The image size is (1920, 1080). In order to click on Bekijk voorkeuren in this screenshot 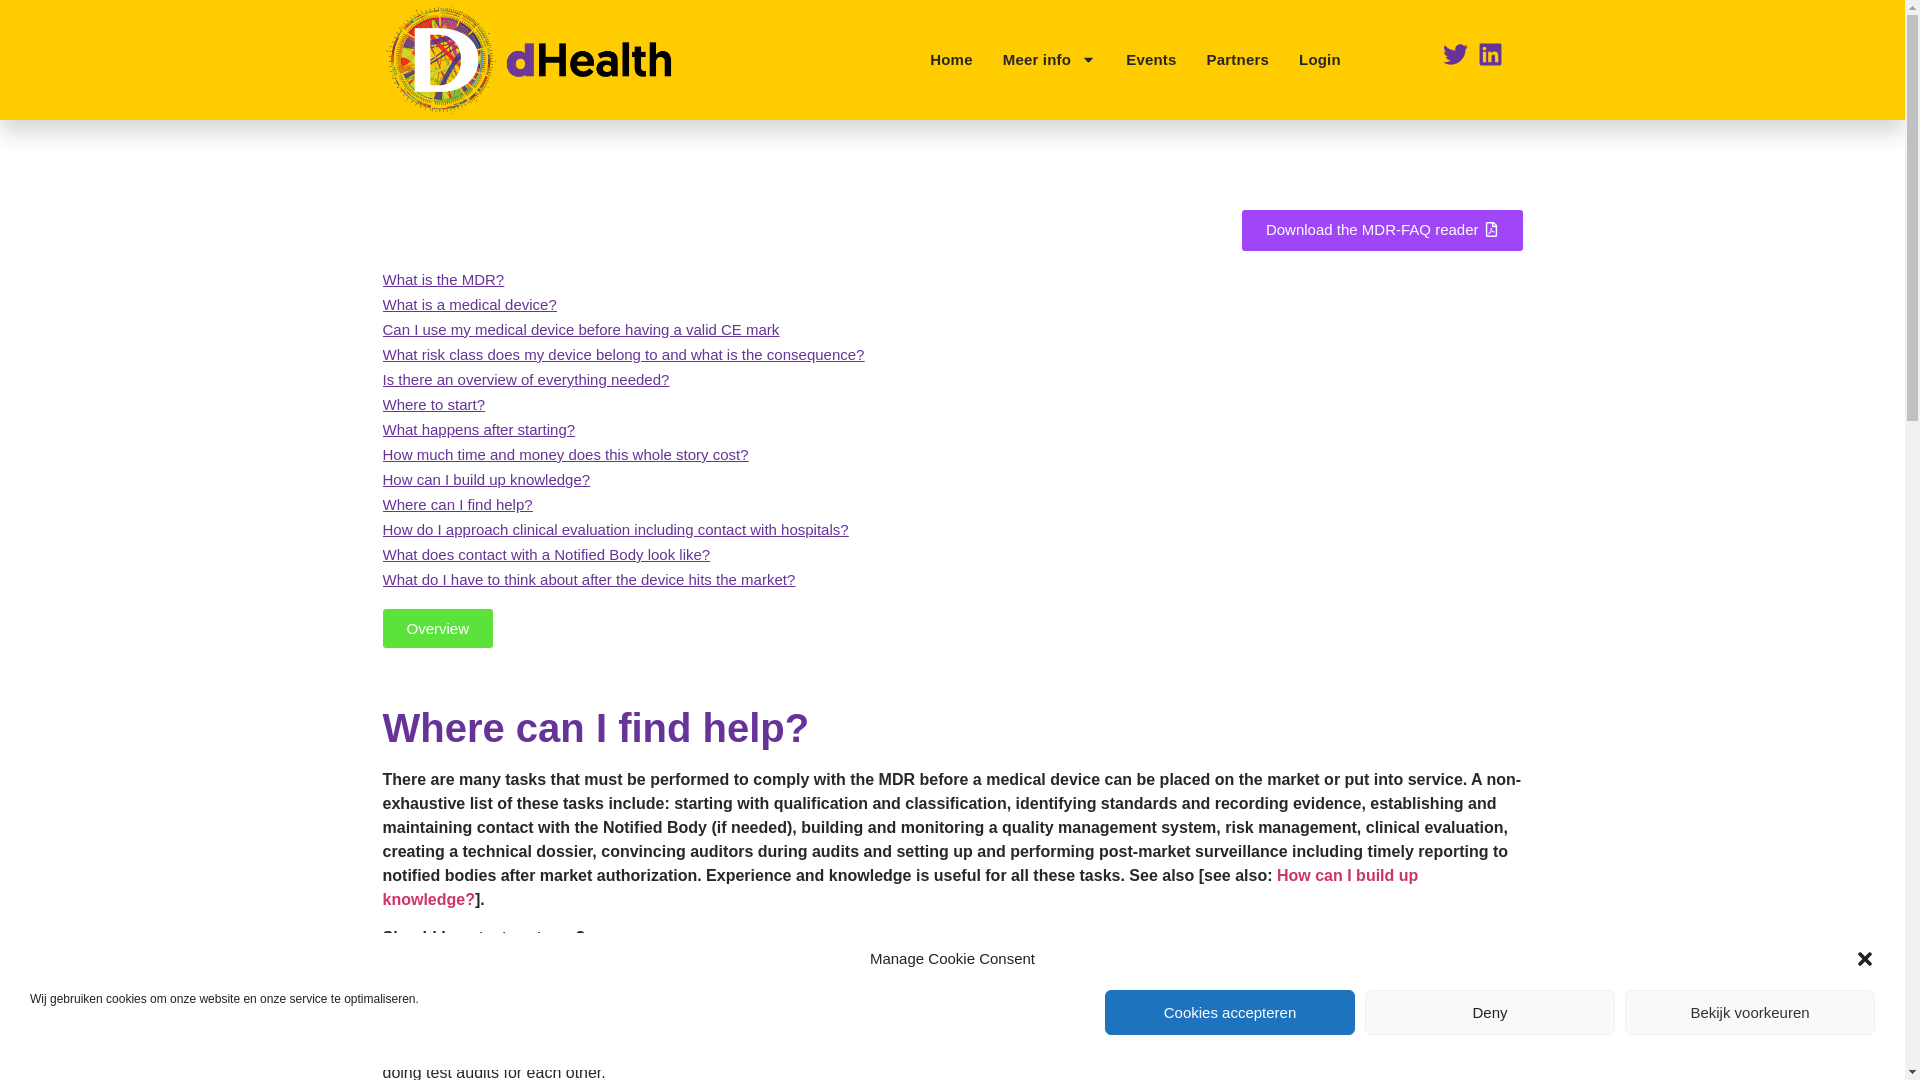, I will do `click(1750, 1012)`.